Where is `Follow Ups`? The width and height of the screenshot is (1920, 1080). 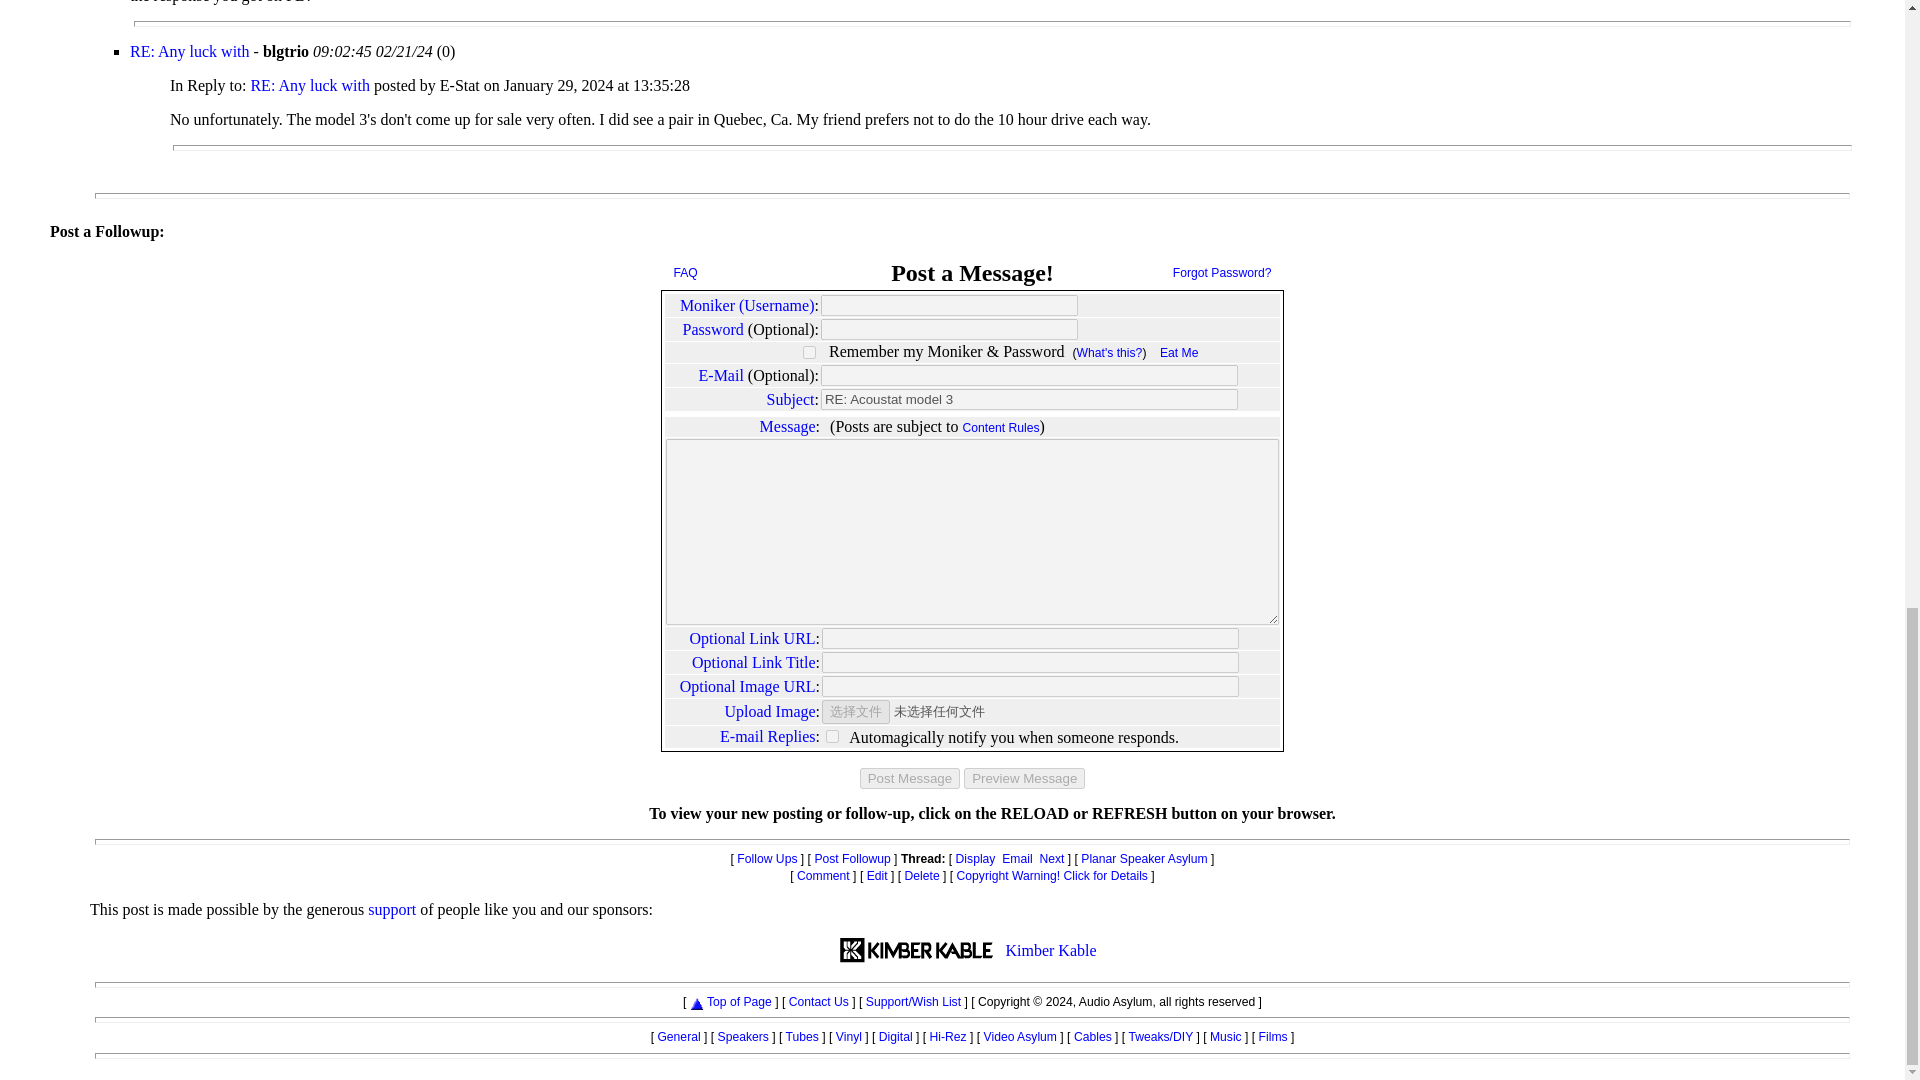 Follow Ups is located at coordinates (766, 859).